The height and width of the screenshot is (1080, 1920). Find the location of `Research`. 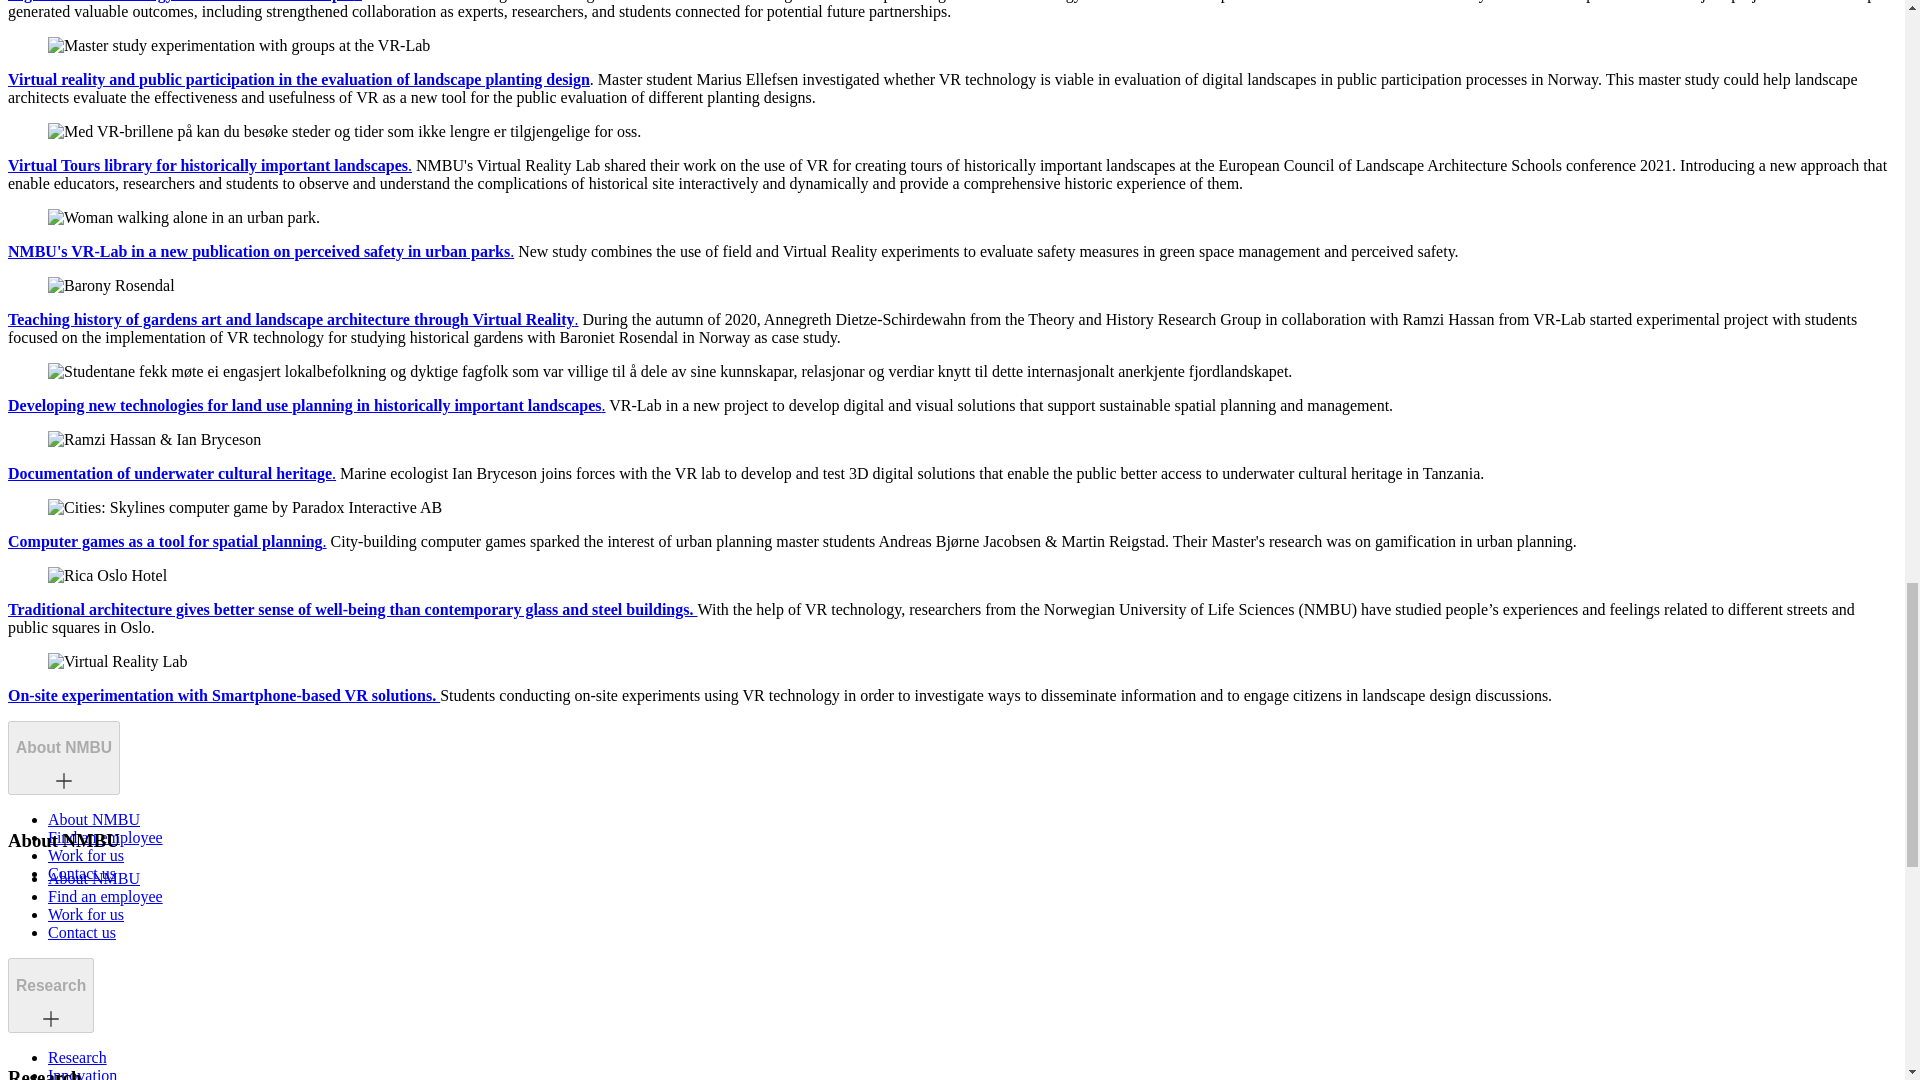

Research is located at coordinates (50, 986).